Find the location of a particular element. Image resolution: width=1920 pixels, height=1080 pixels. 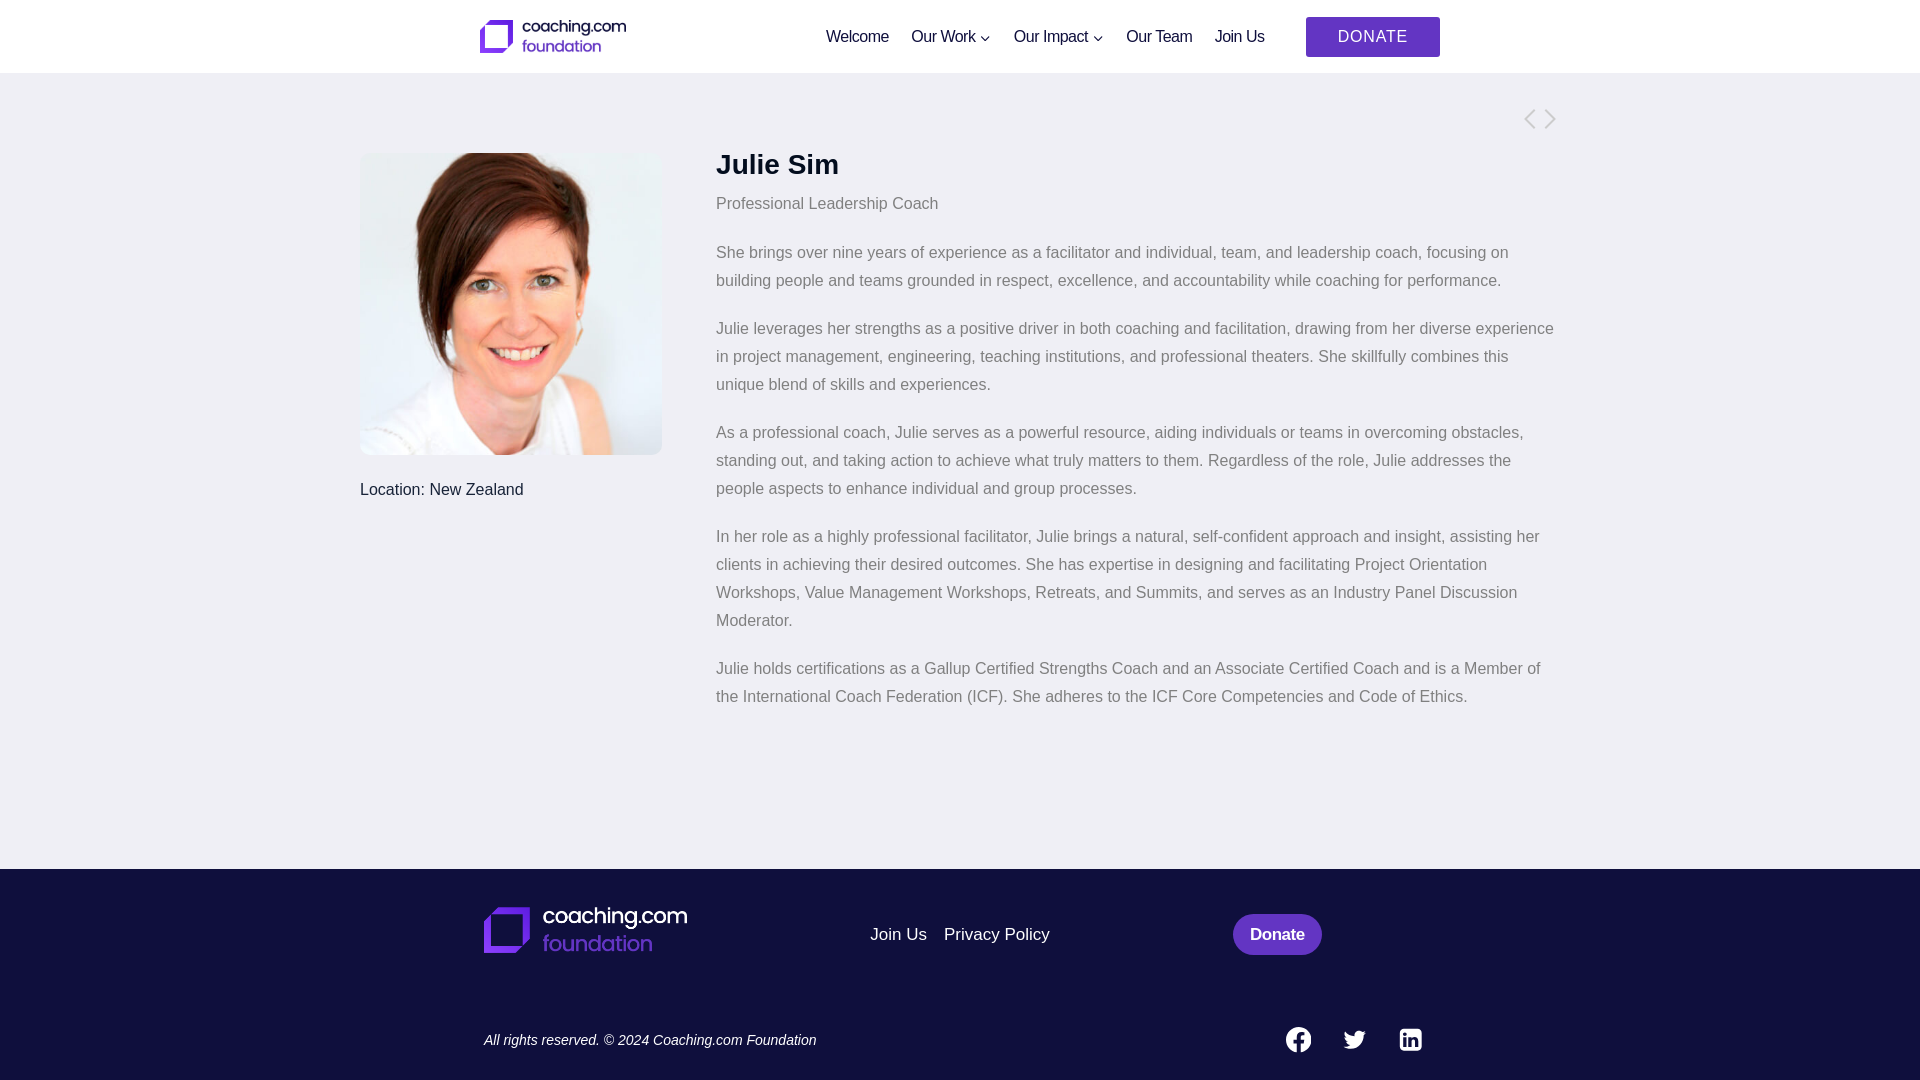

DONATE is located at coordinates (1372, 36).